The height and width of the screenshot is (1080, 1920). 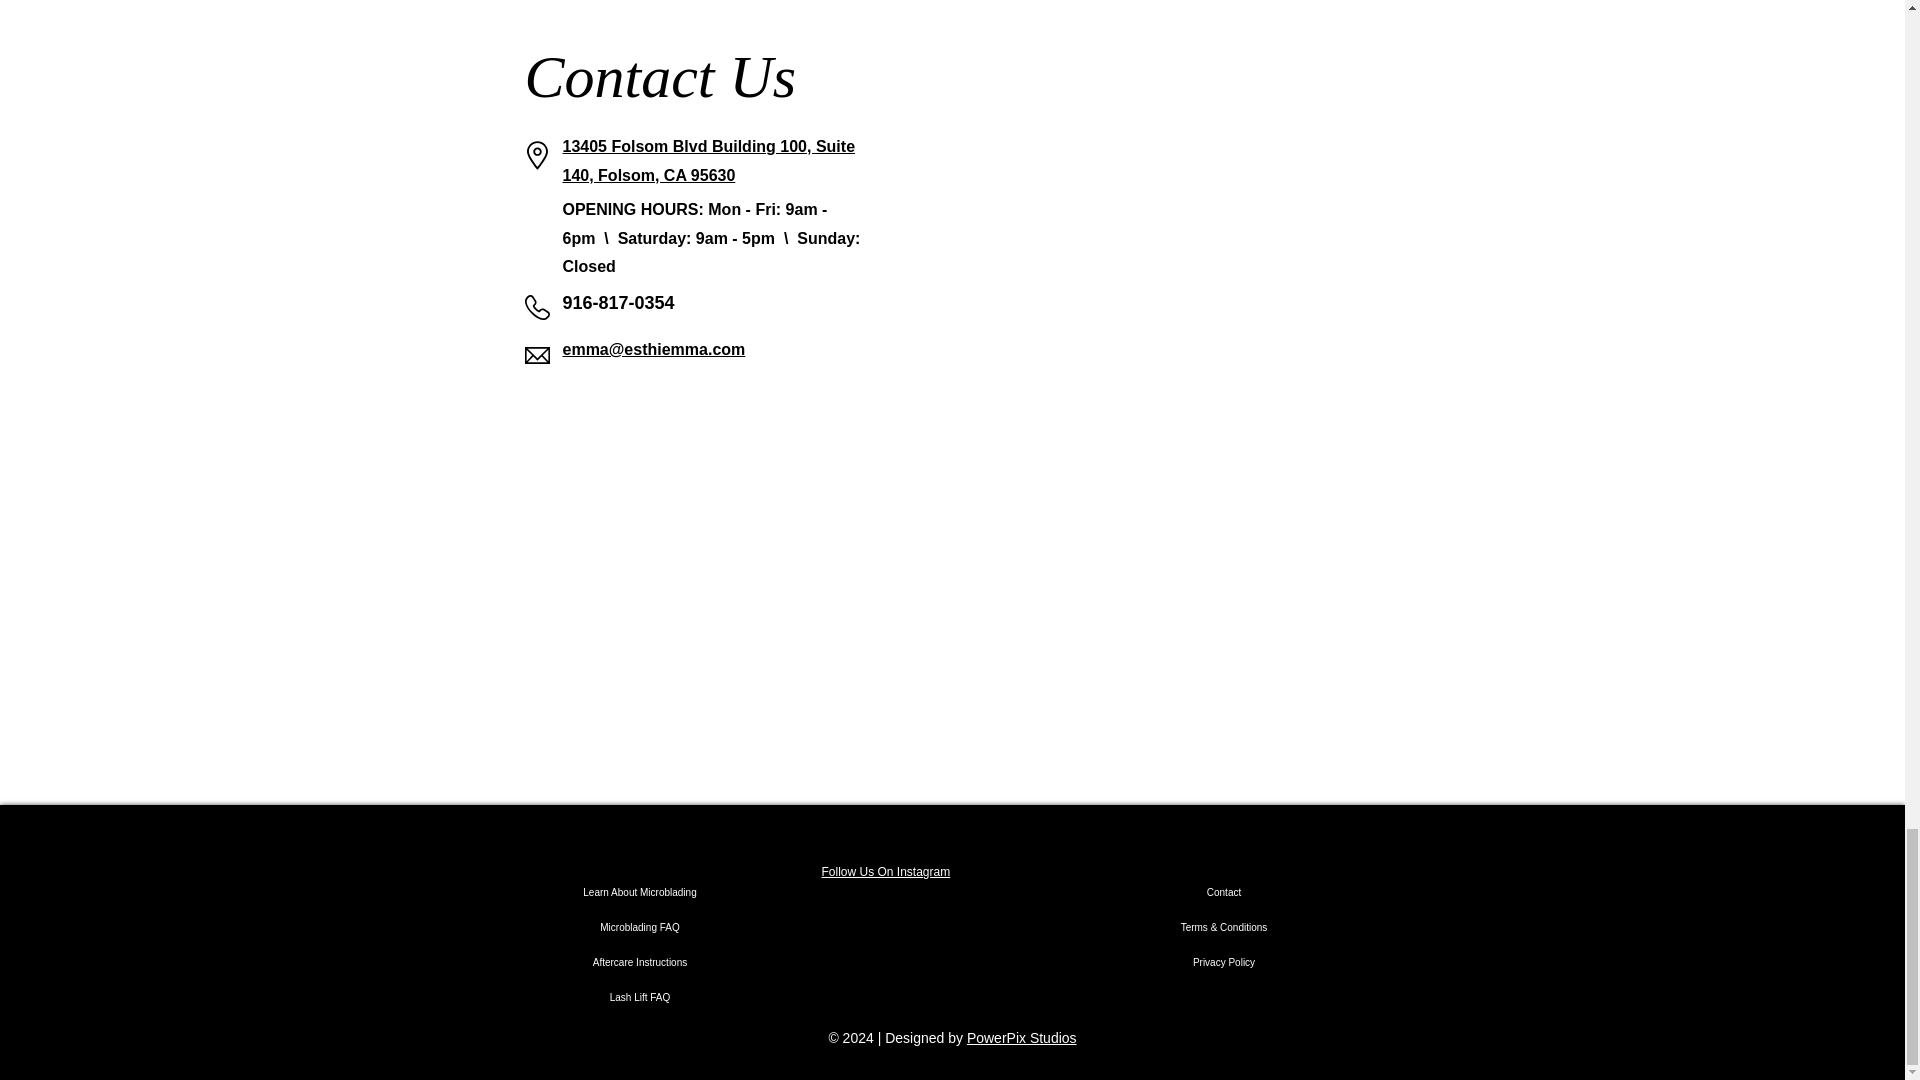 What do you see at coordinates (1224, 892) in the screenshot?
I see `Contact` at bounding box center [1224, 892].